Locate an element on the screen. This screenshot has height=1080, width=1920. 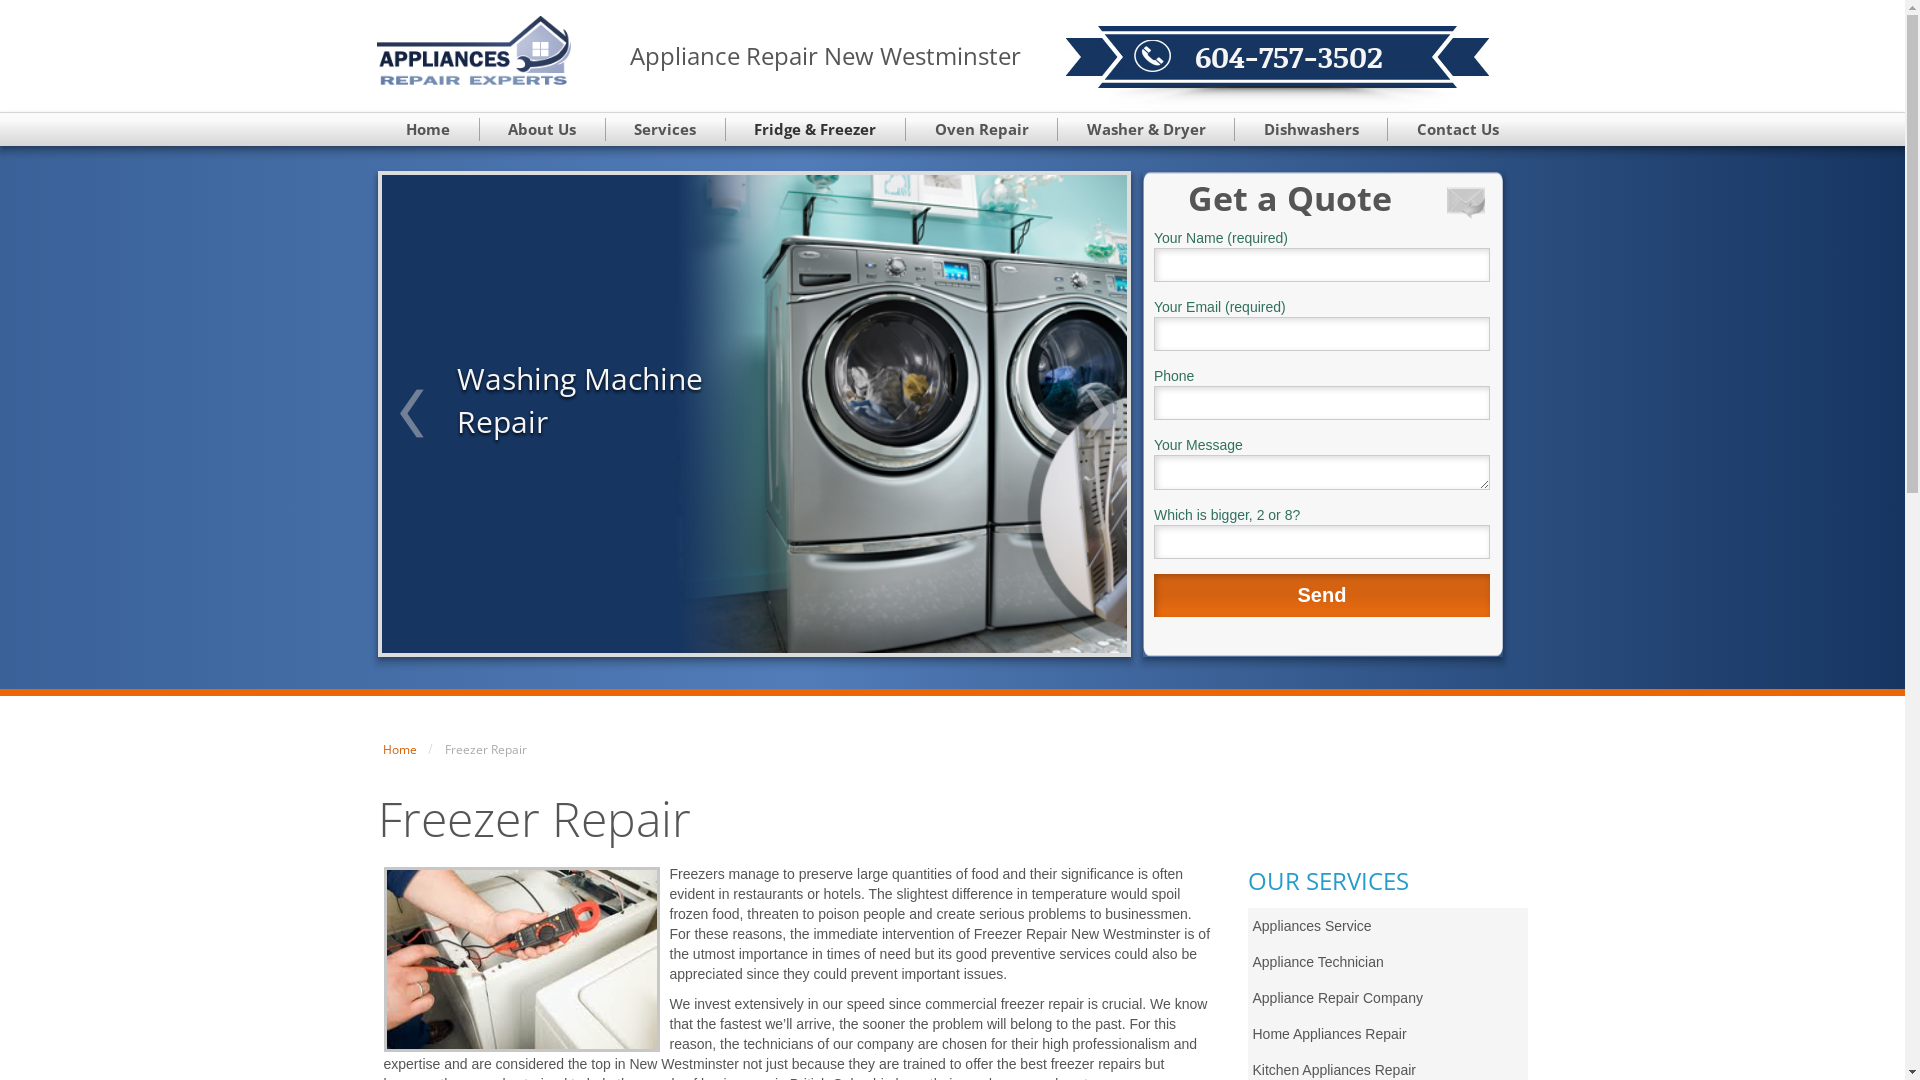
Home is located at coordinates (399, 750).